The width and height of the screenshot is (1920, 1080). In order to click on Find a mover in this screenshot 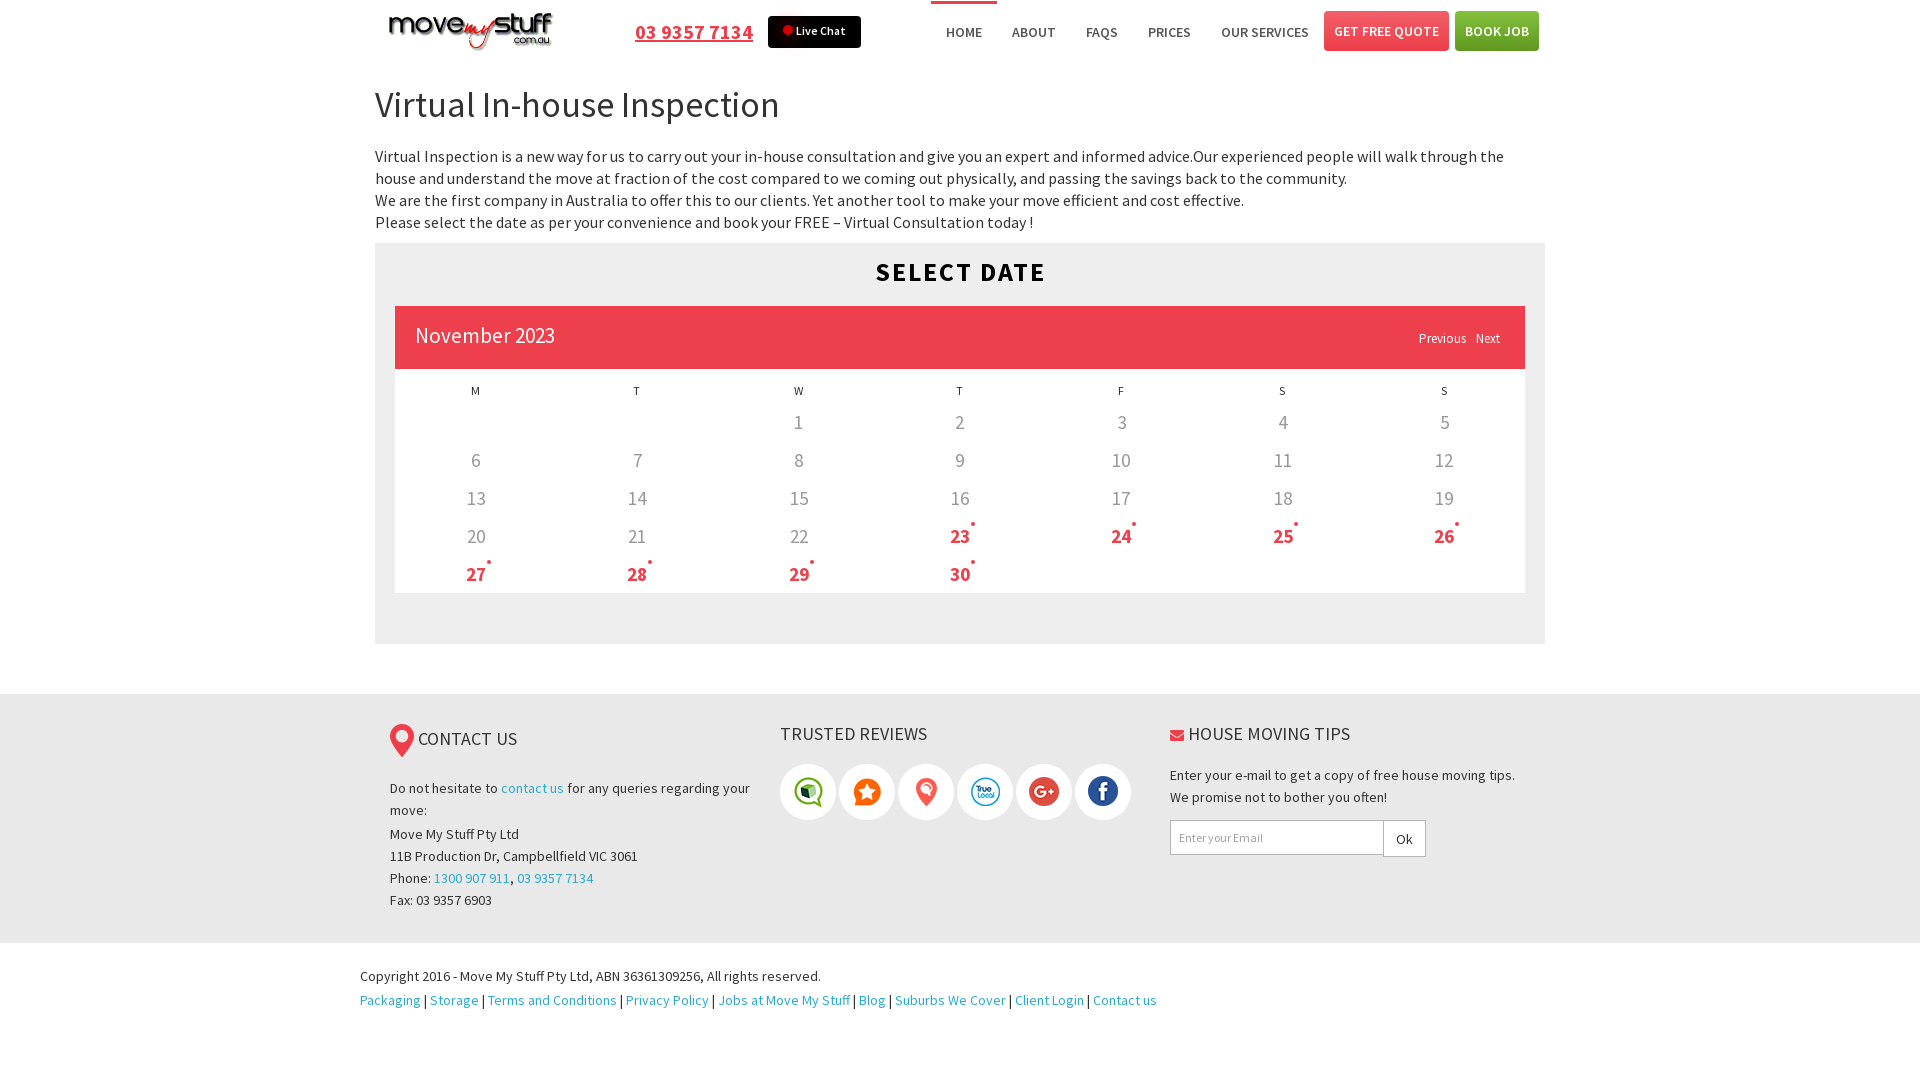, I will do `click(926, 790)`.